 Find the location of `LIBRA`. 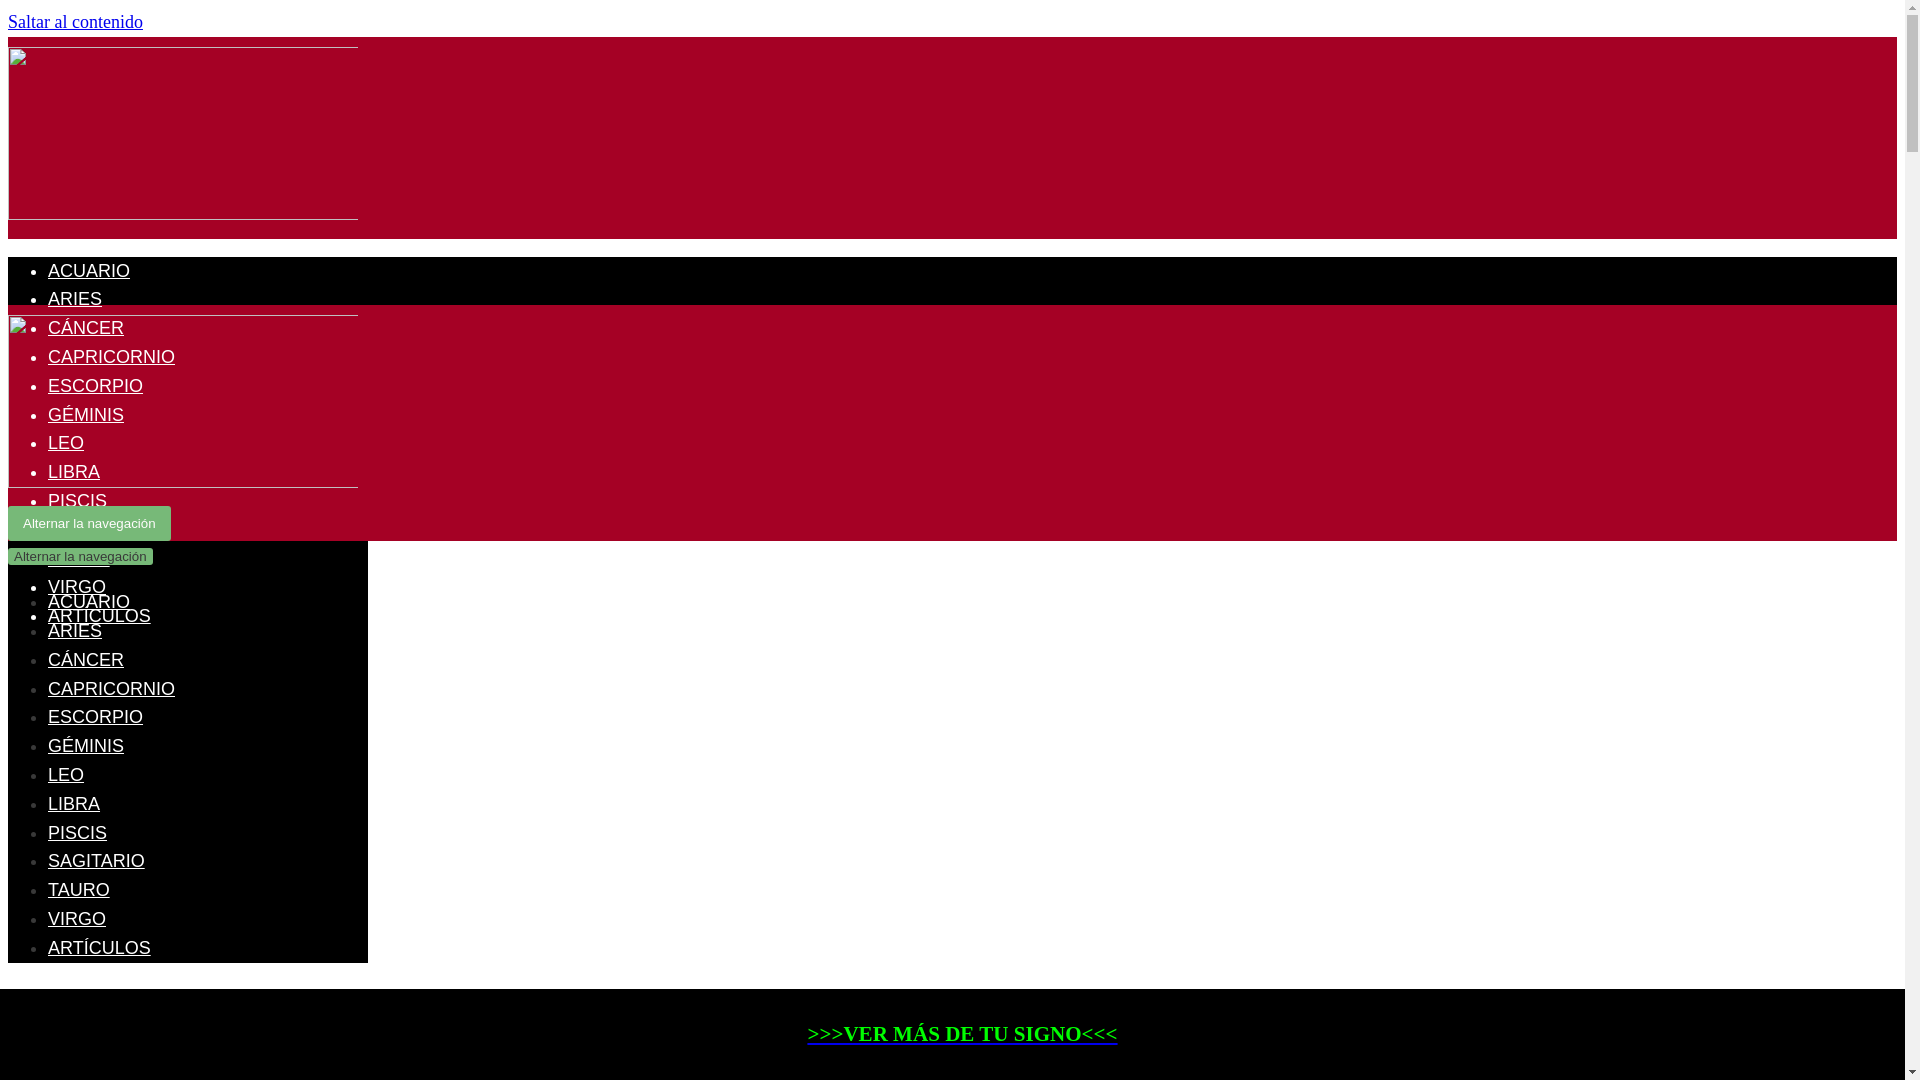

LIBRA is located at coordinates (74, 804).